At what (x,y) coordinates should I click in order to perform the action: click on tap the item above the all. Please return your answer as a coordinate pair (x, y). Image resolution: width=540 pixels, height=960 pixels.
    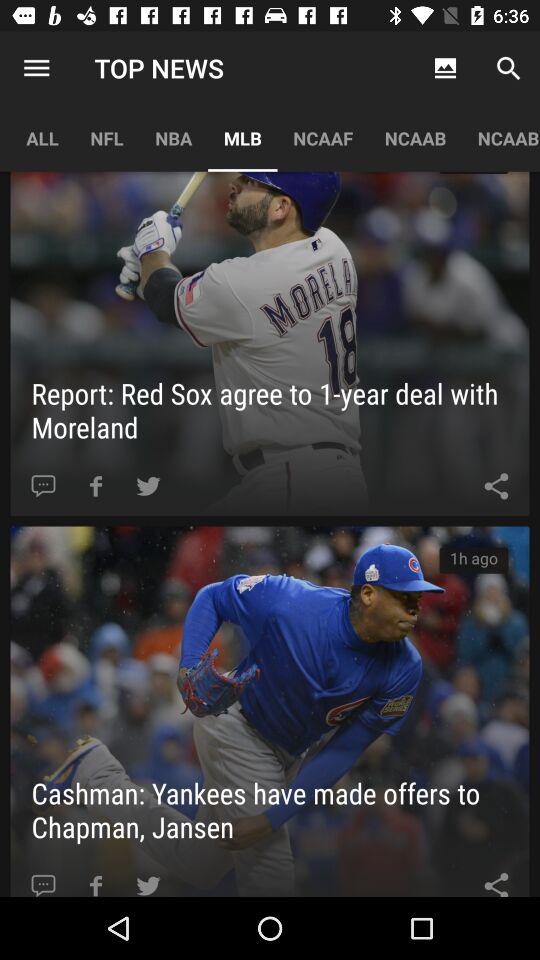
    Looking at the image, I should click on (36, 68).